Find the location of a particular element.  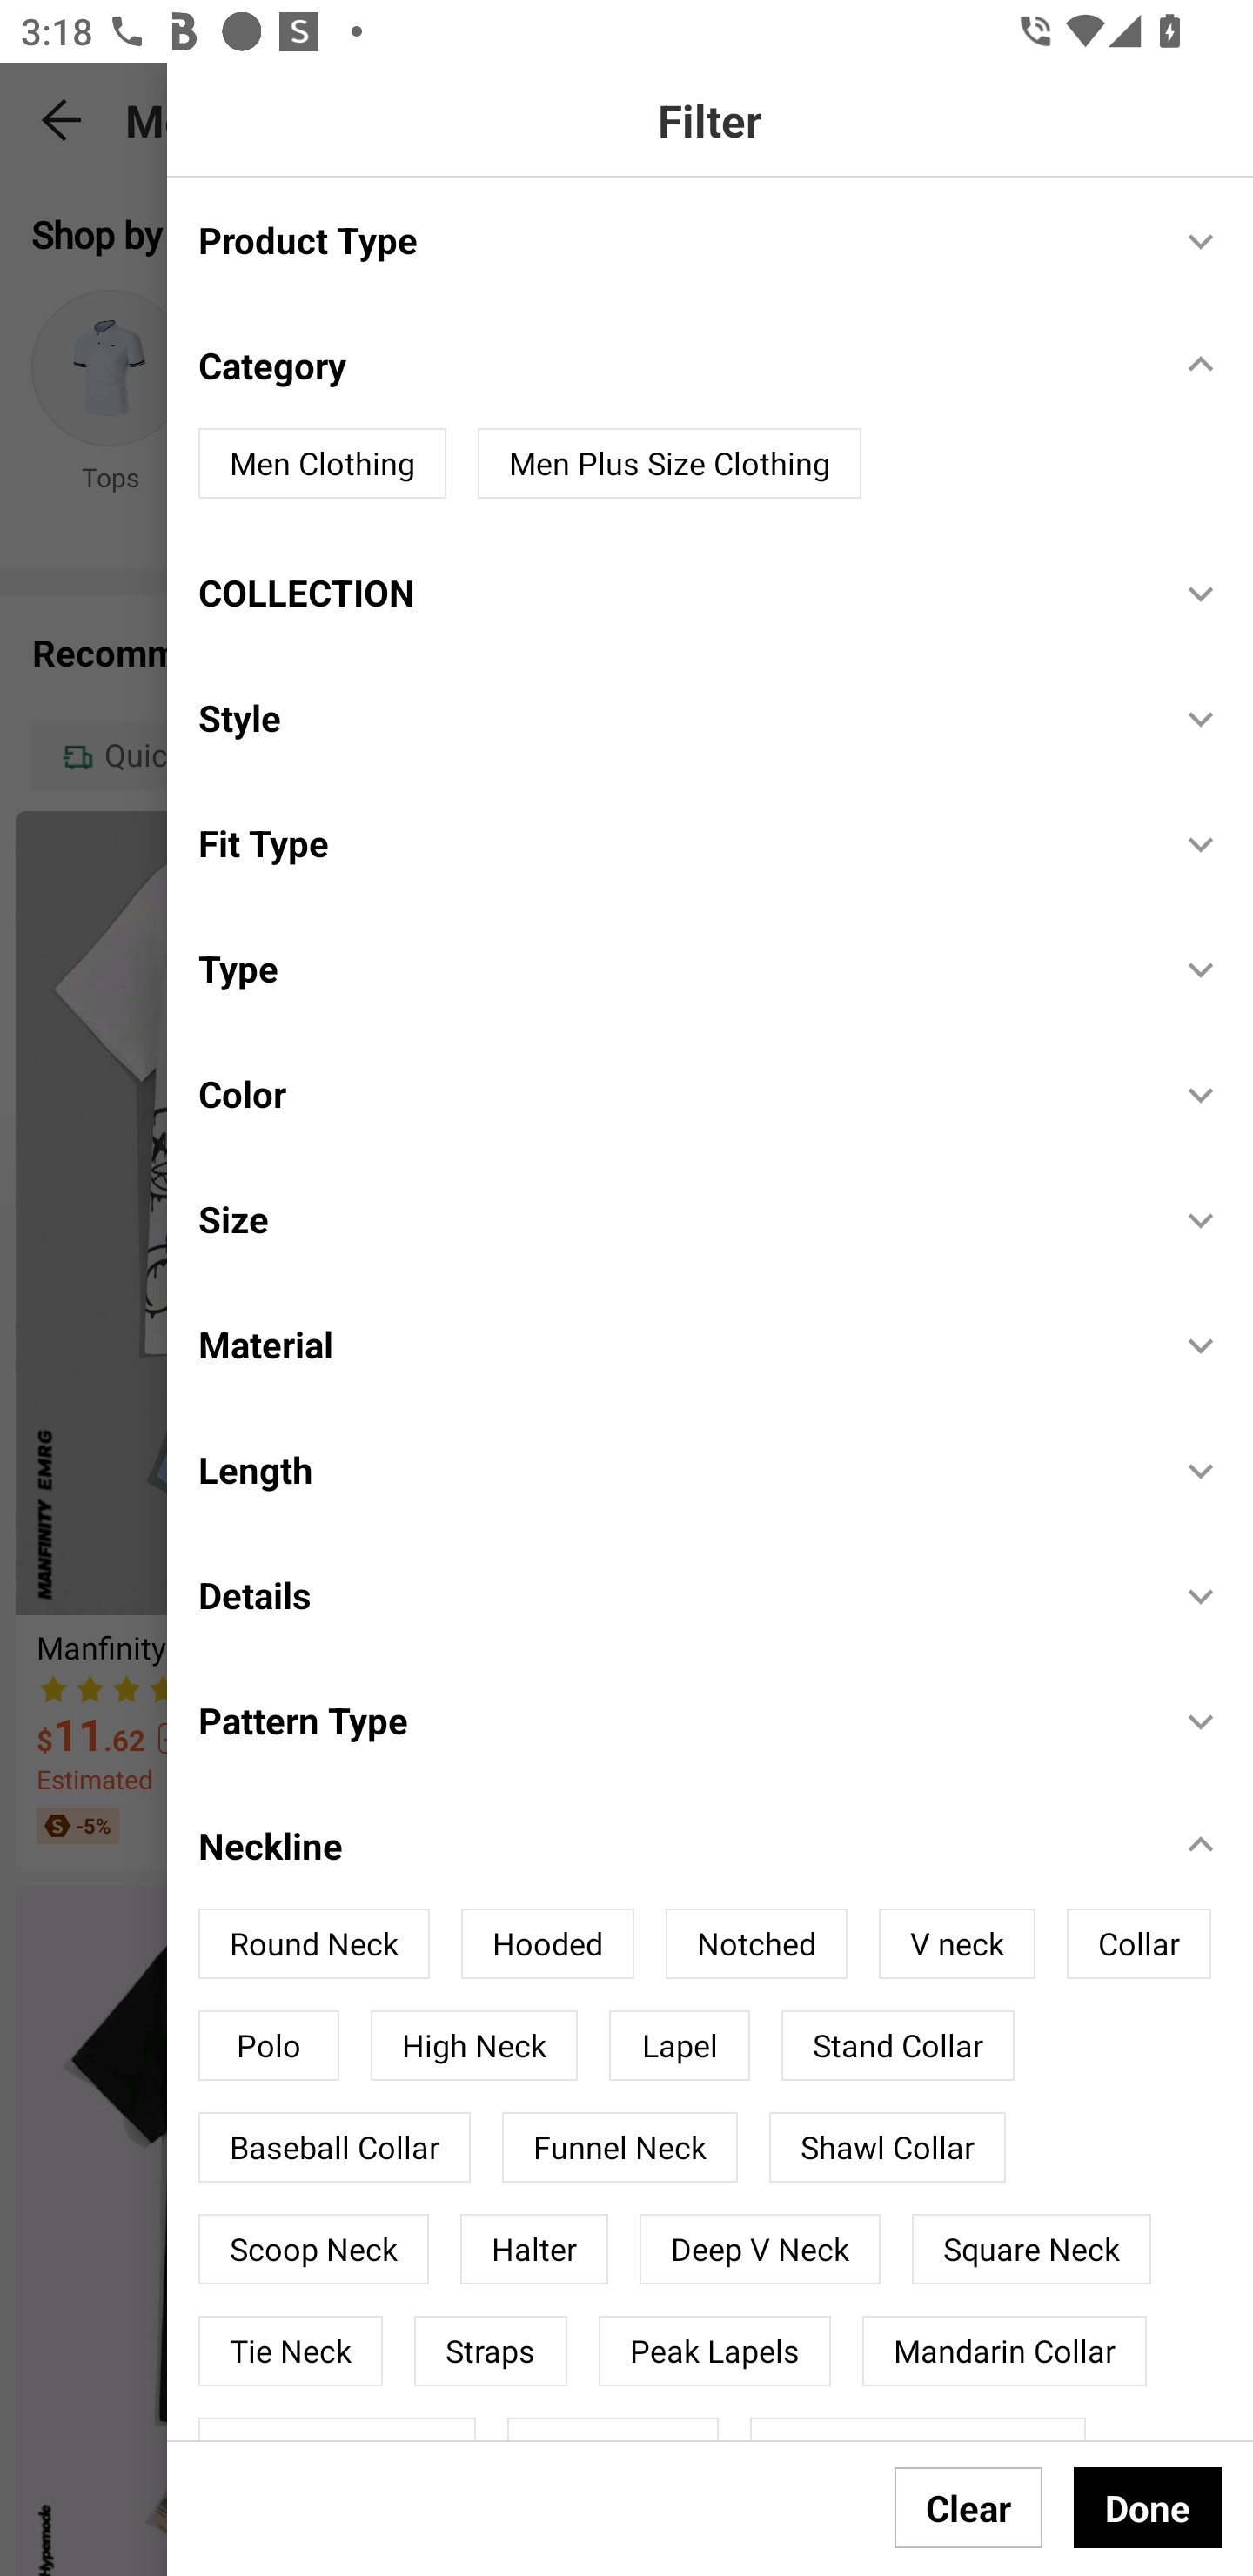

COLLECTION is located at coordinates (673, 592).